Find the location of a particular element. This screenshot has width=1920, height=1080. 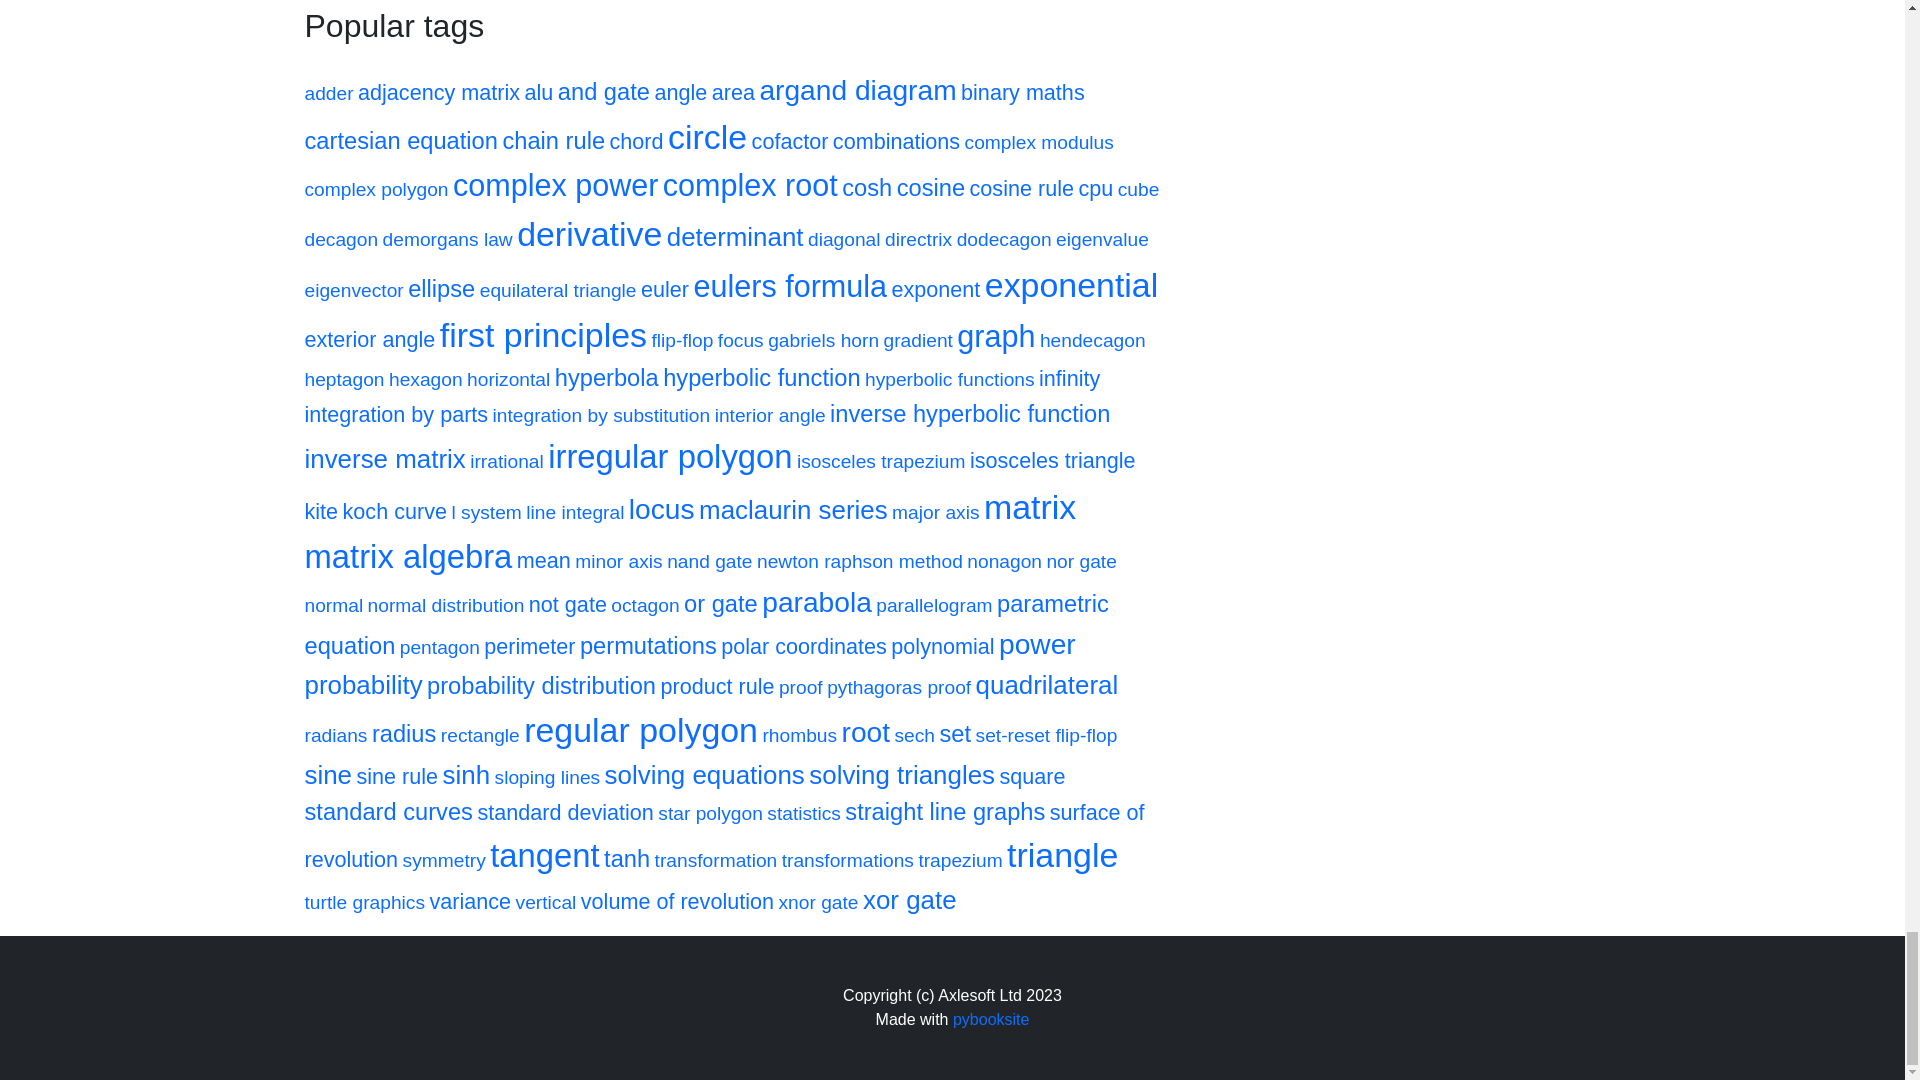

adder is located at coordinates (328, 94).